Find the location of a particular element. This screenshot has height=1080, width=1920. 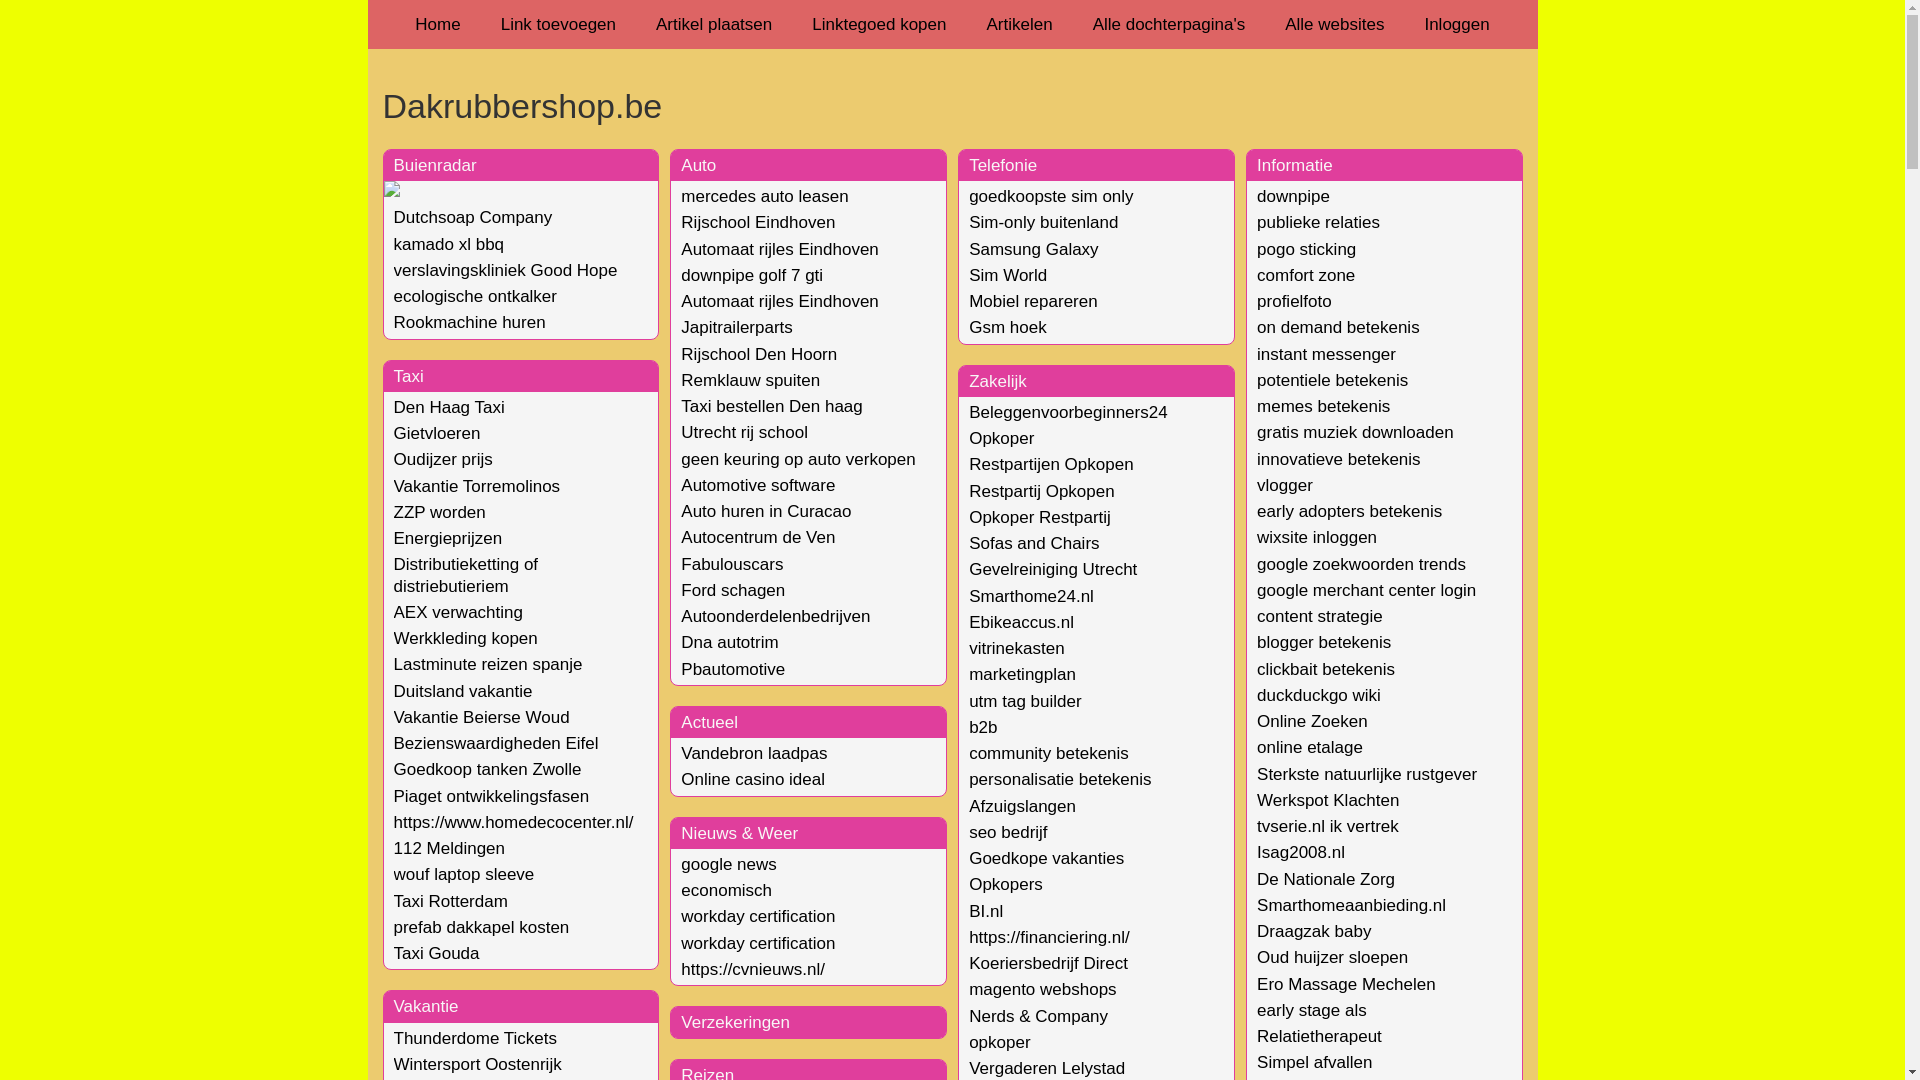

Informatie is located at coordinates (1295, 165).